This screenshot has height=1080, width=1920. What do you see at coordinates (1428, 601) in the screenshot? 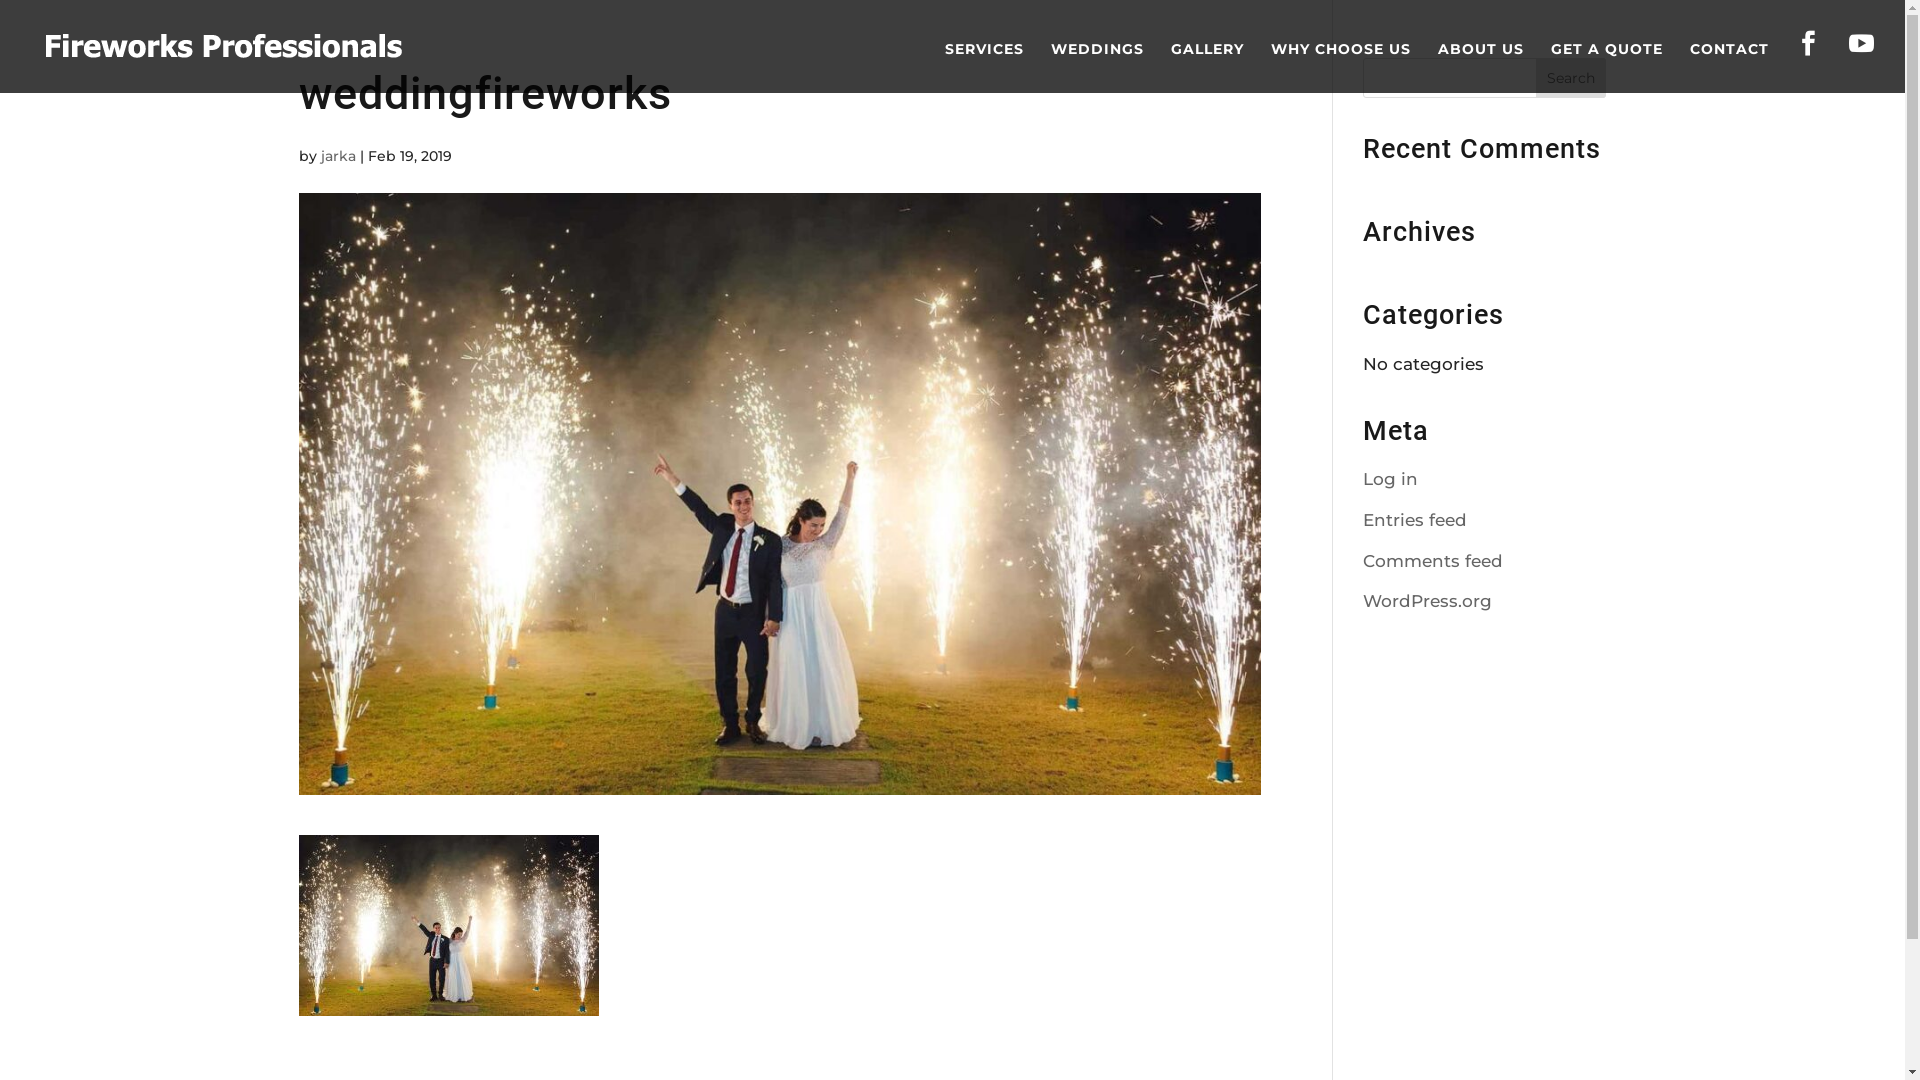
I see `WordPress.org` at bounding box center [1428, 601].